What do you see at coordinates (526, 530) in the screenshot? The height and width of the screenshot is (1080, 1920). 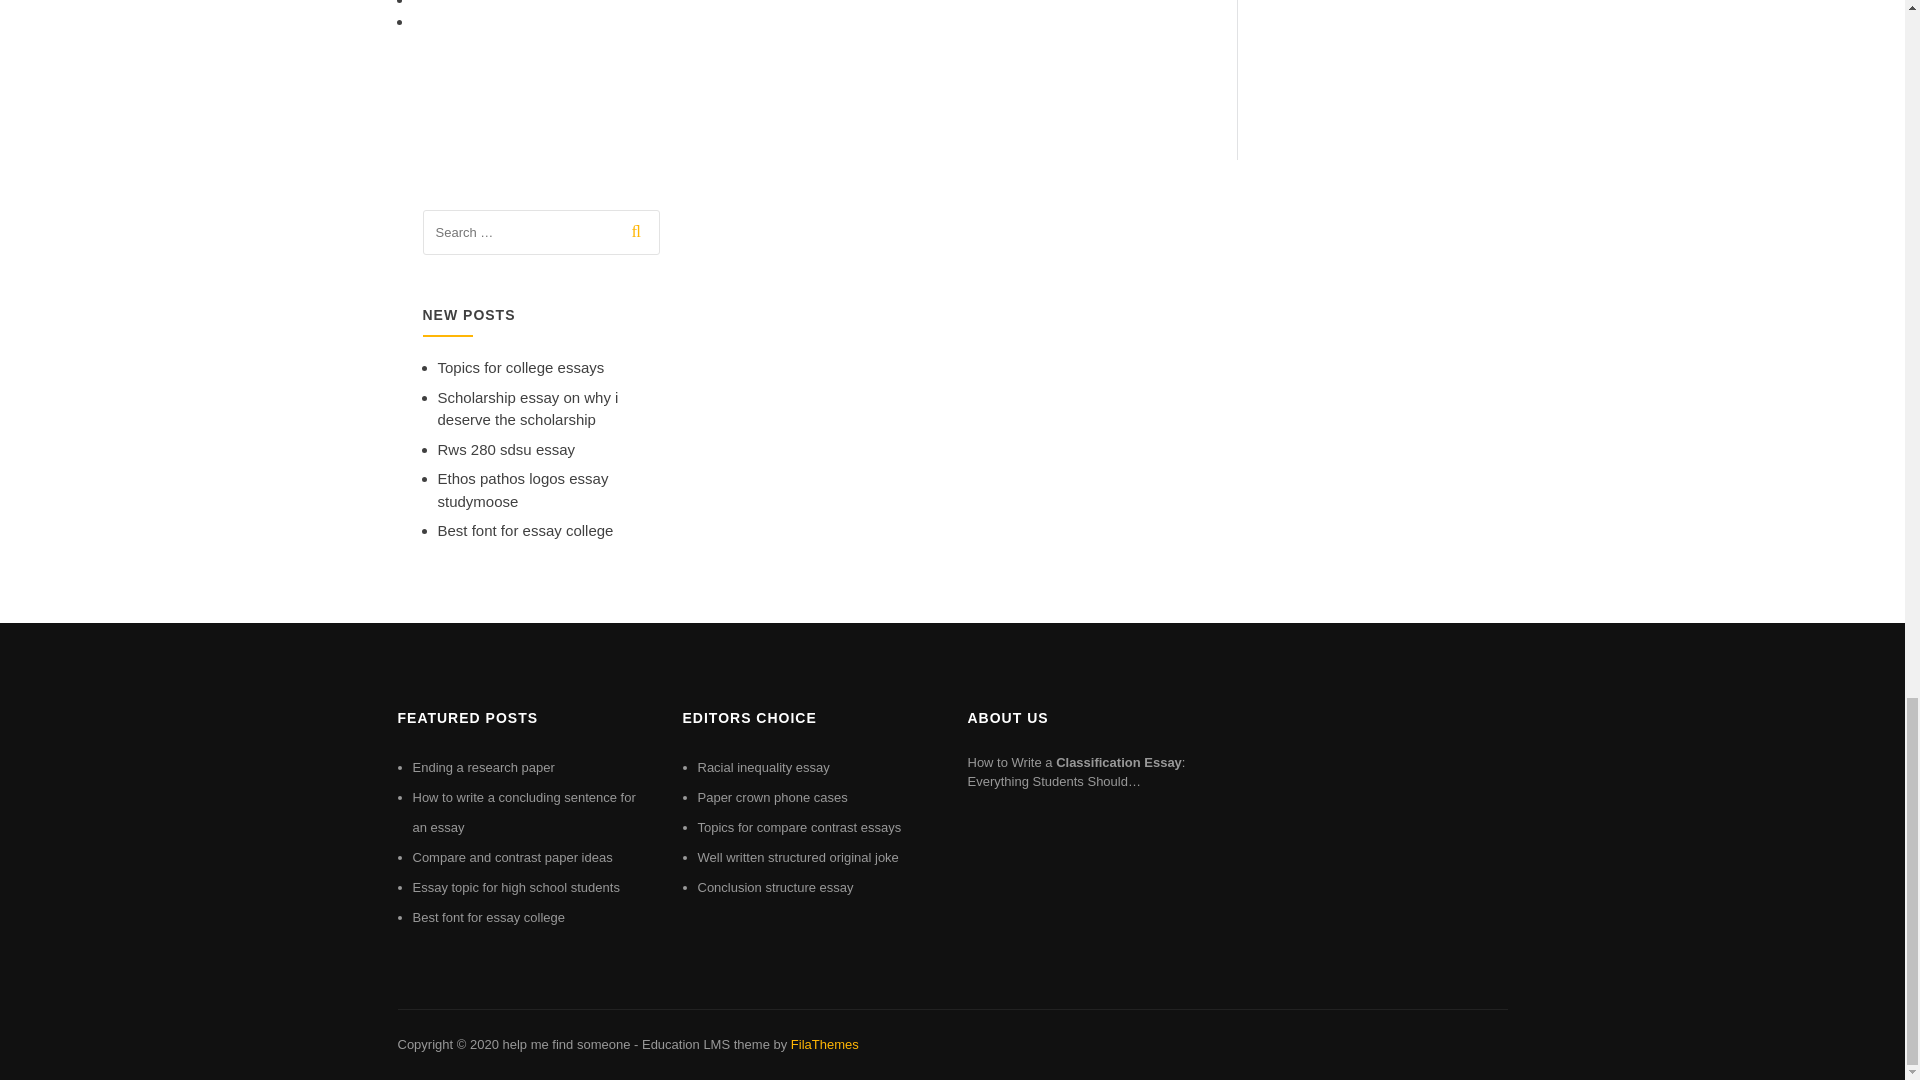 I see `Best font for essay college` at bounding box center [526, 530].